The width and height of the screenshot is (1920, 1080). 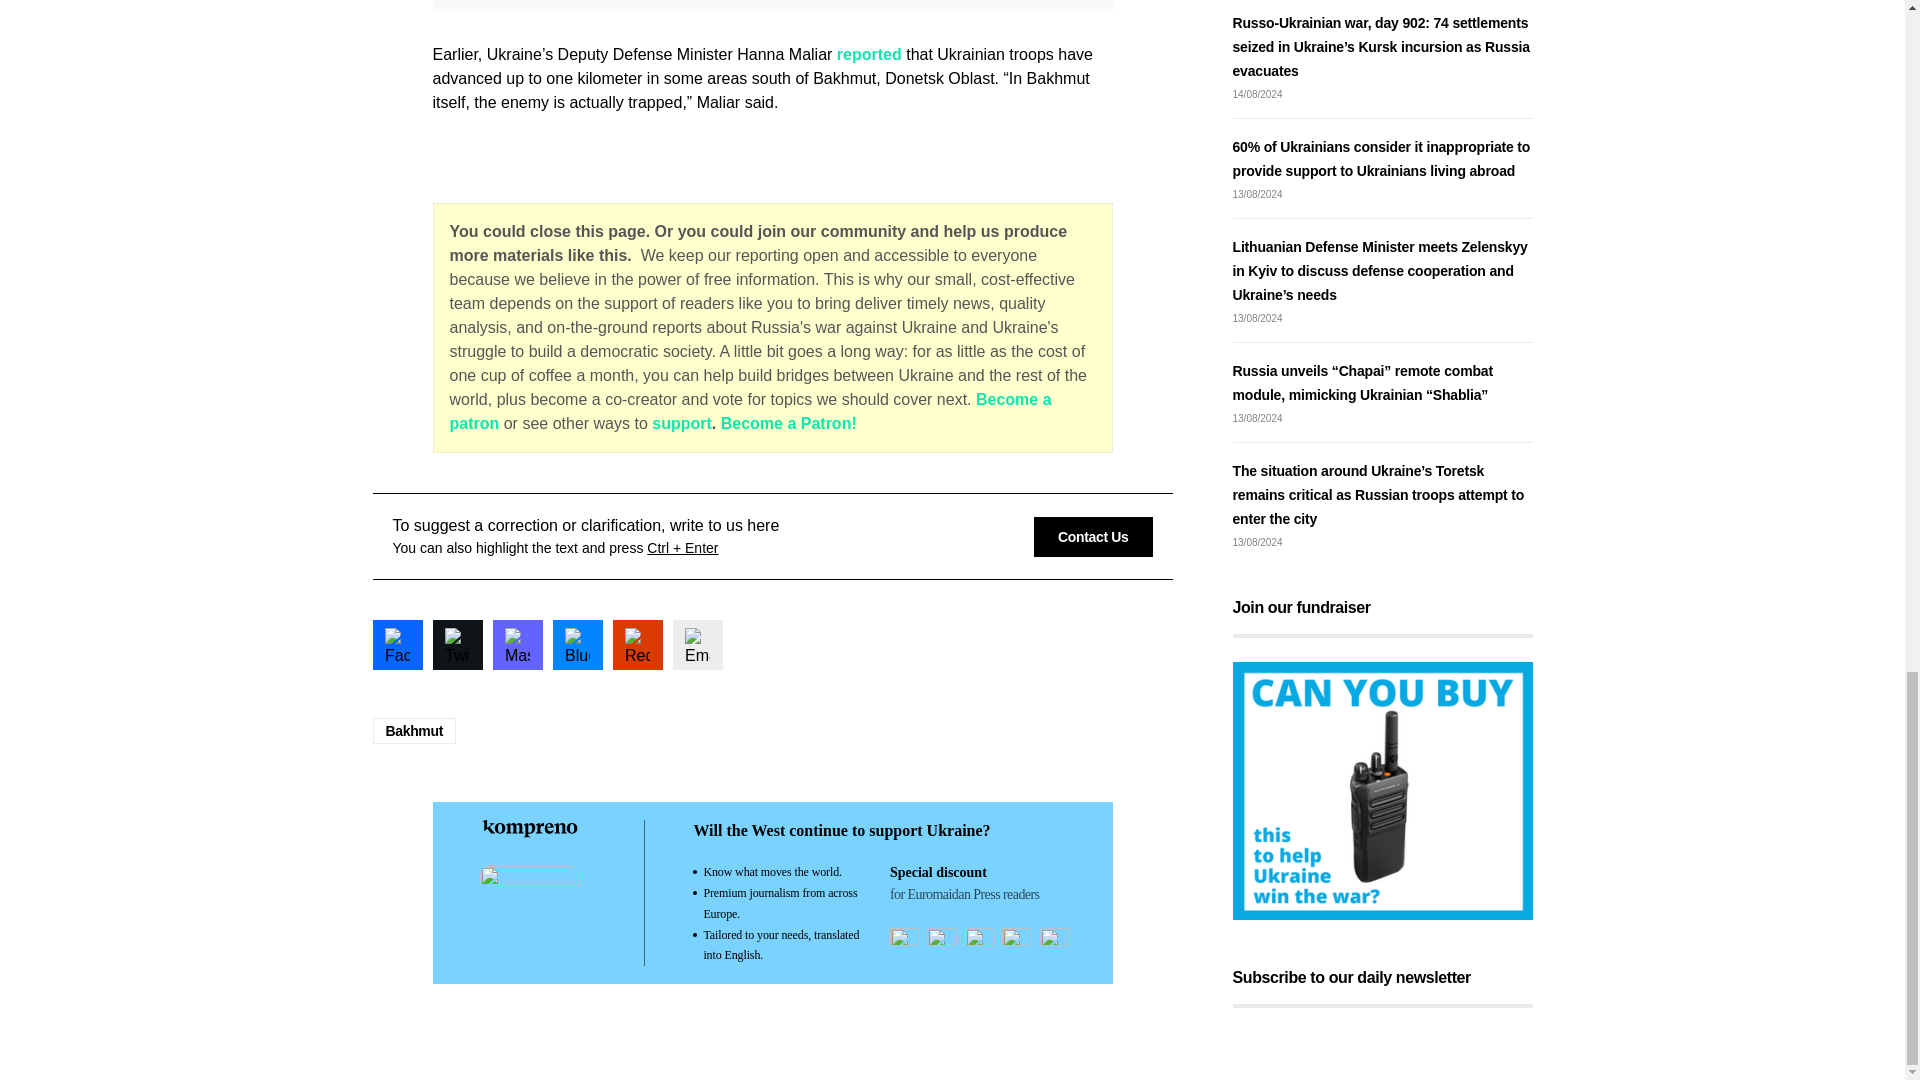 I want to click on Share to Mastodon, so click(x=516, y=644).